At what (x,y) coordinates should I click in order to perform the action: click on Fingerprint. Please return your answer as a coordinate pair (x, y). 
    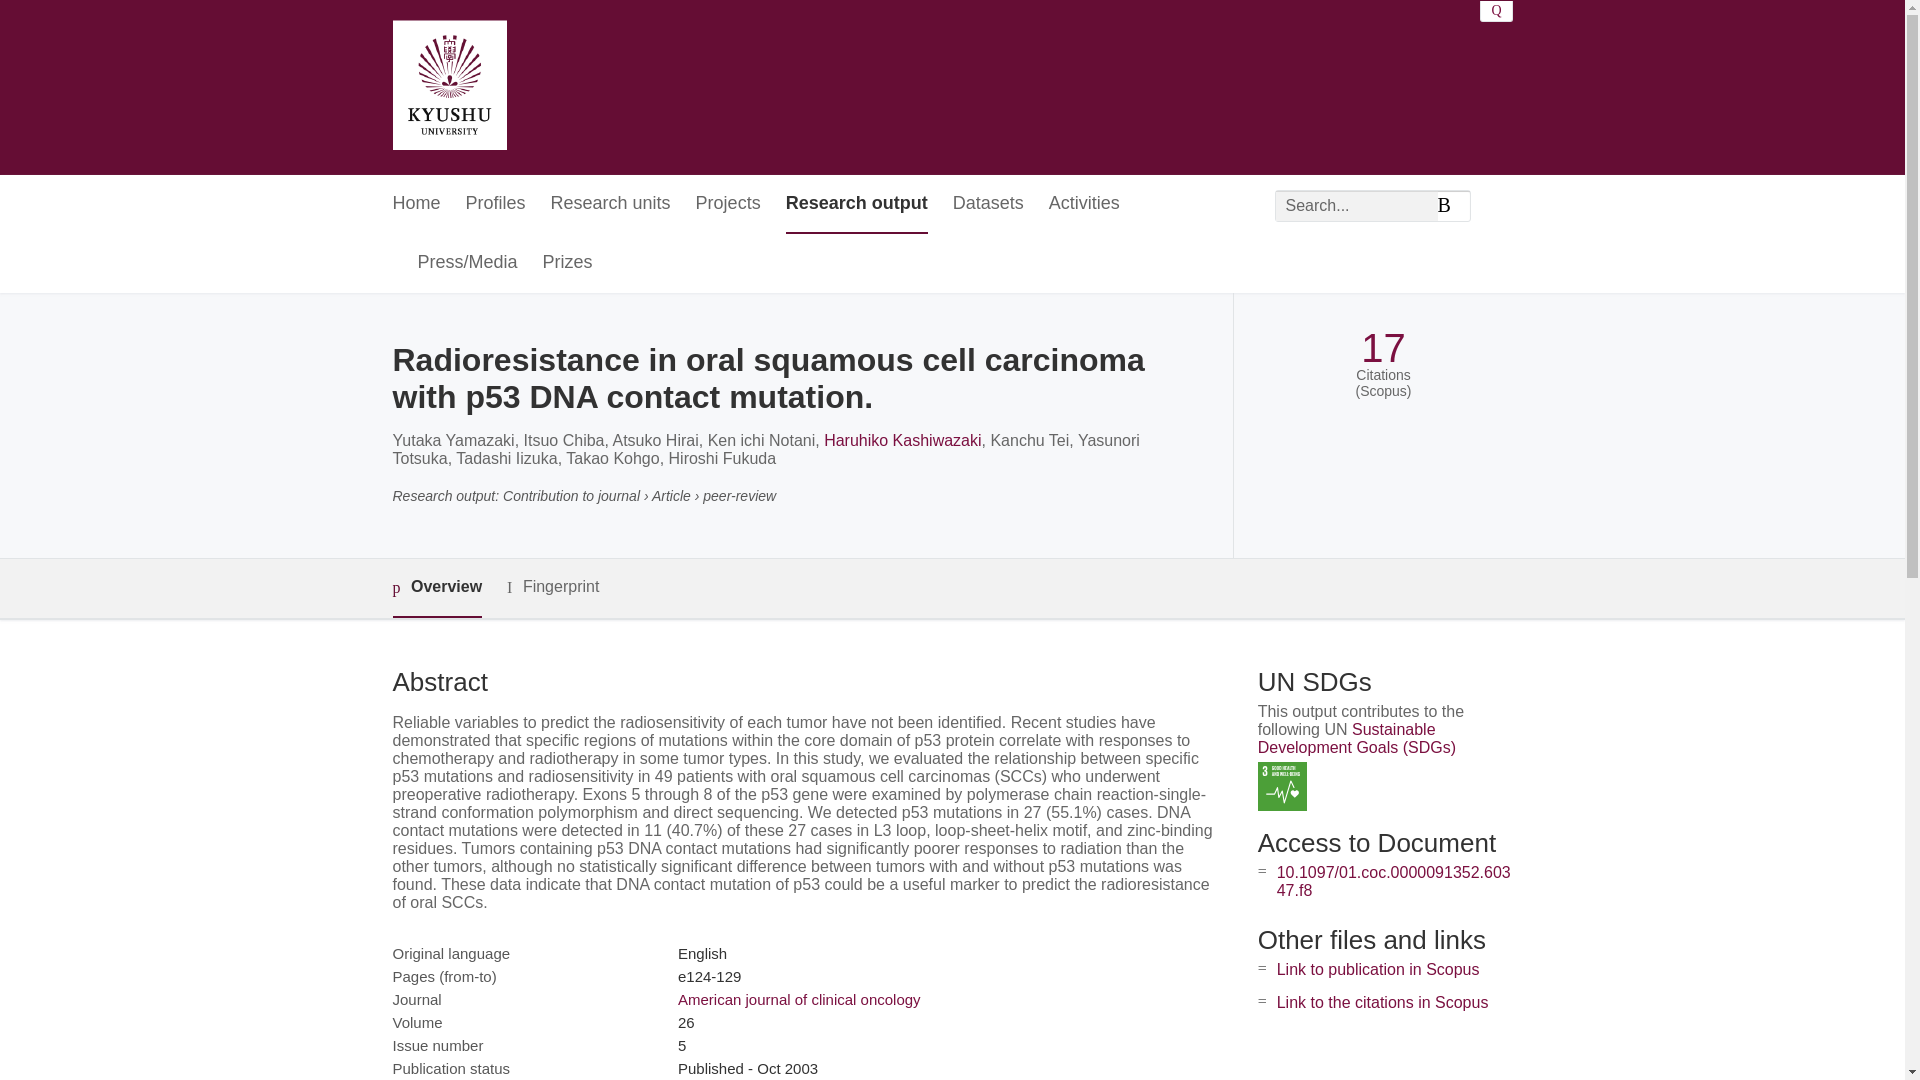
    Looking at the image, I should click on (552, 587).